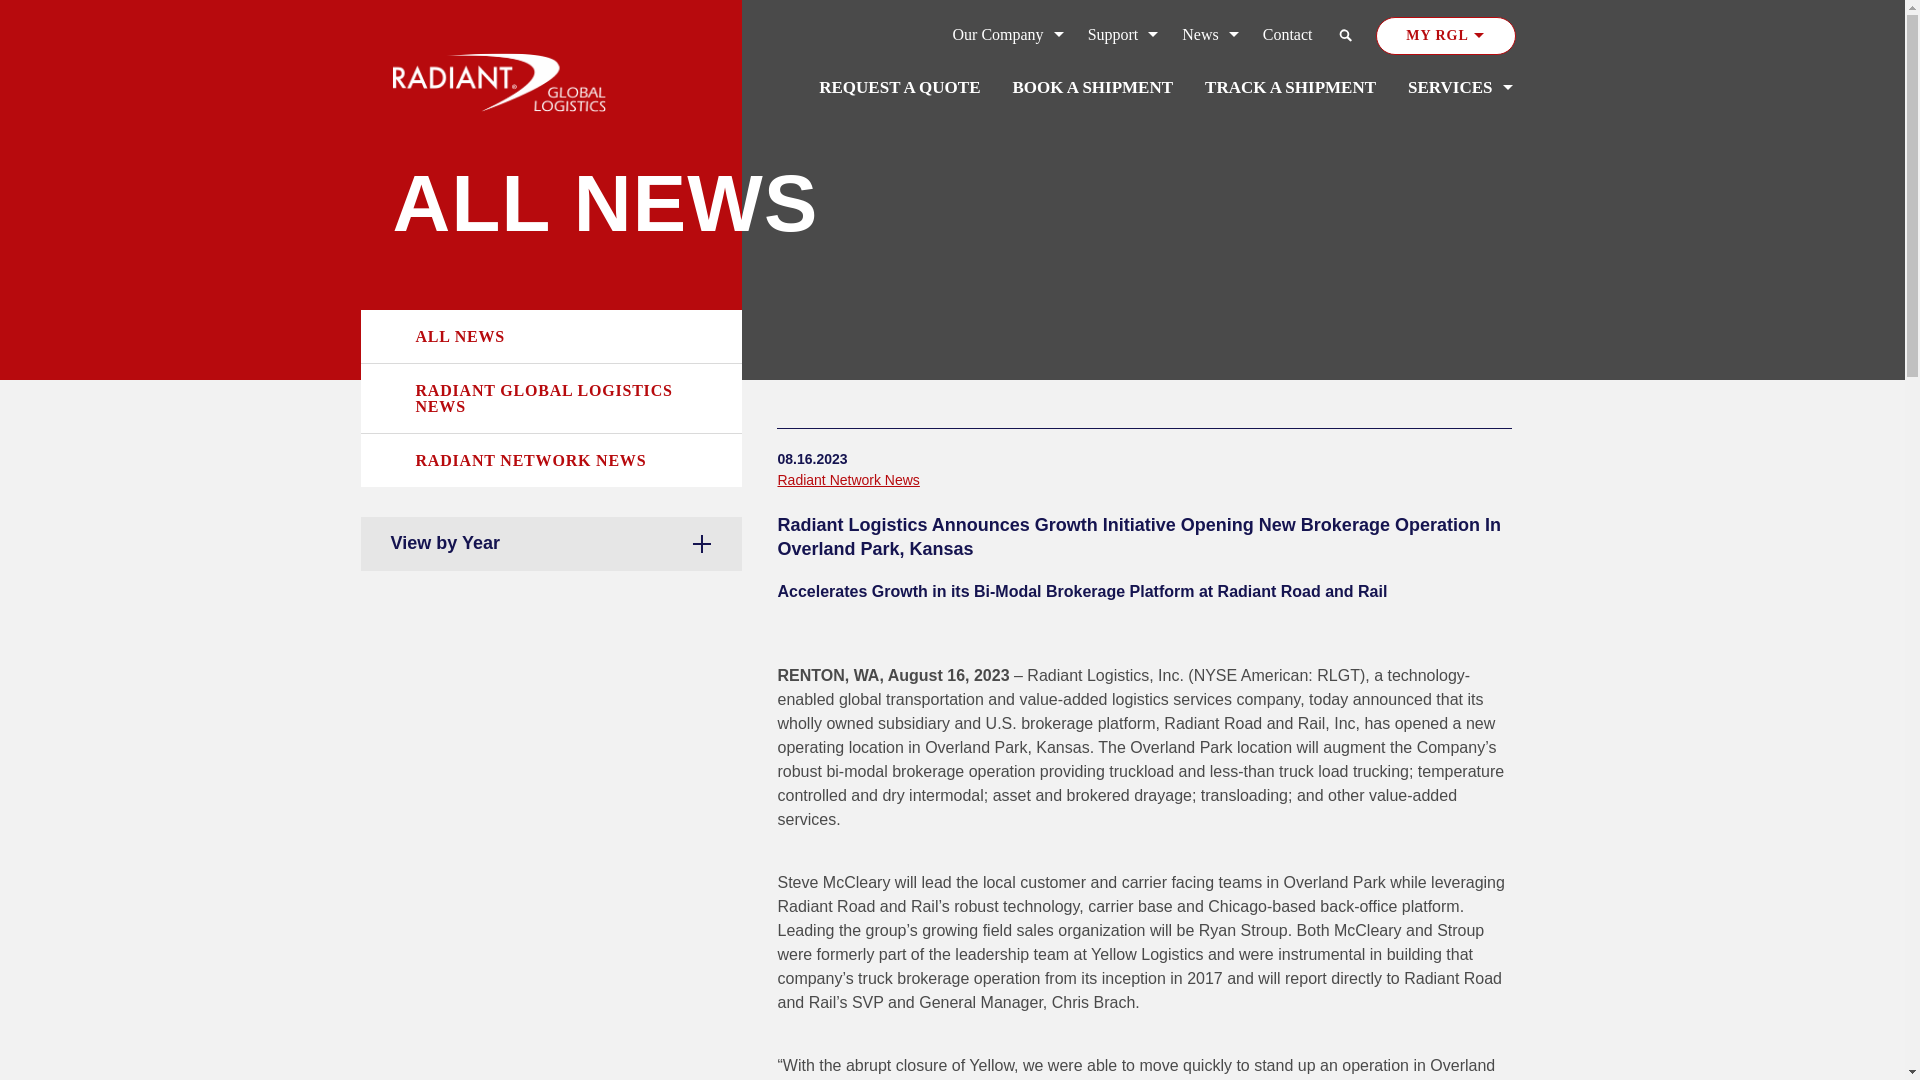 The height and width of the screenshot is (1080, 1920). I want to click on TRACK A SHIPMENT, so click(1290, 88).